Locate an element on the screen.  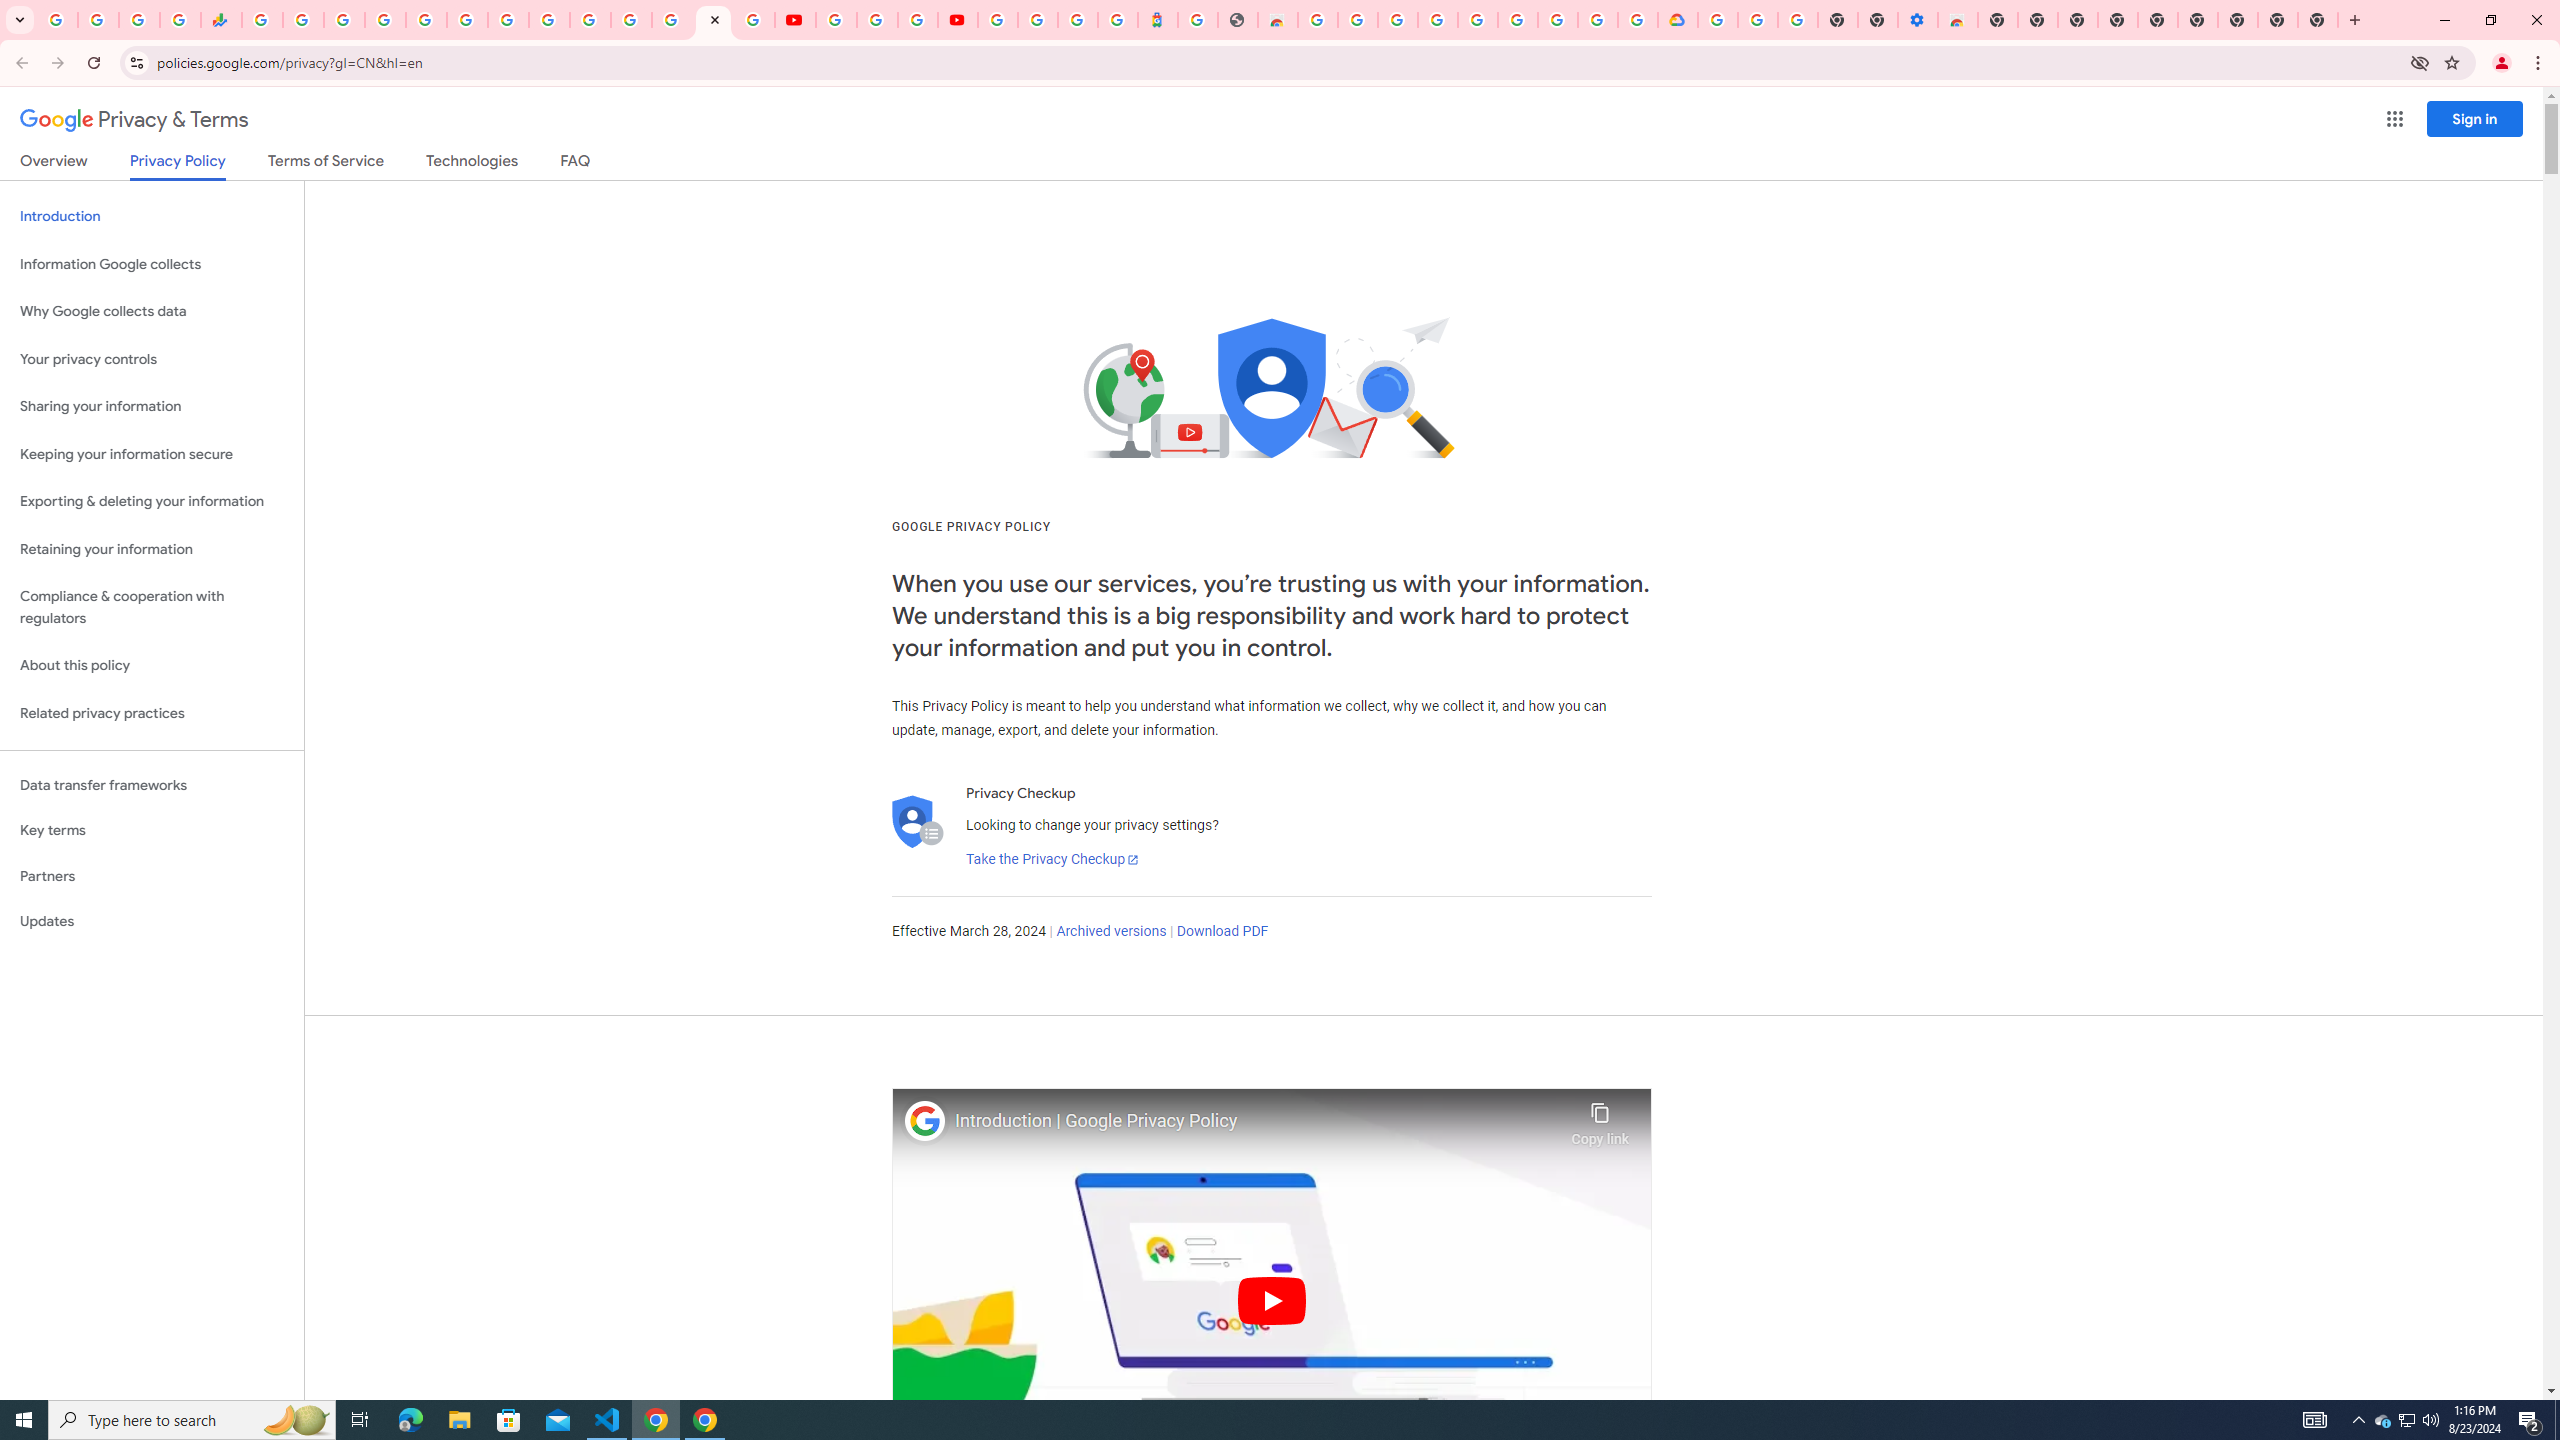
Sign in - Google Accounts is located at coordinates (1717, 20).